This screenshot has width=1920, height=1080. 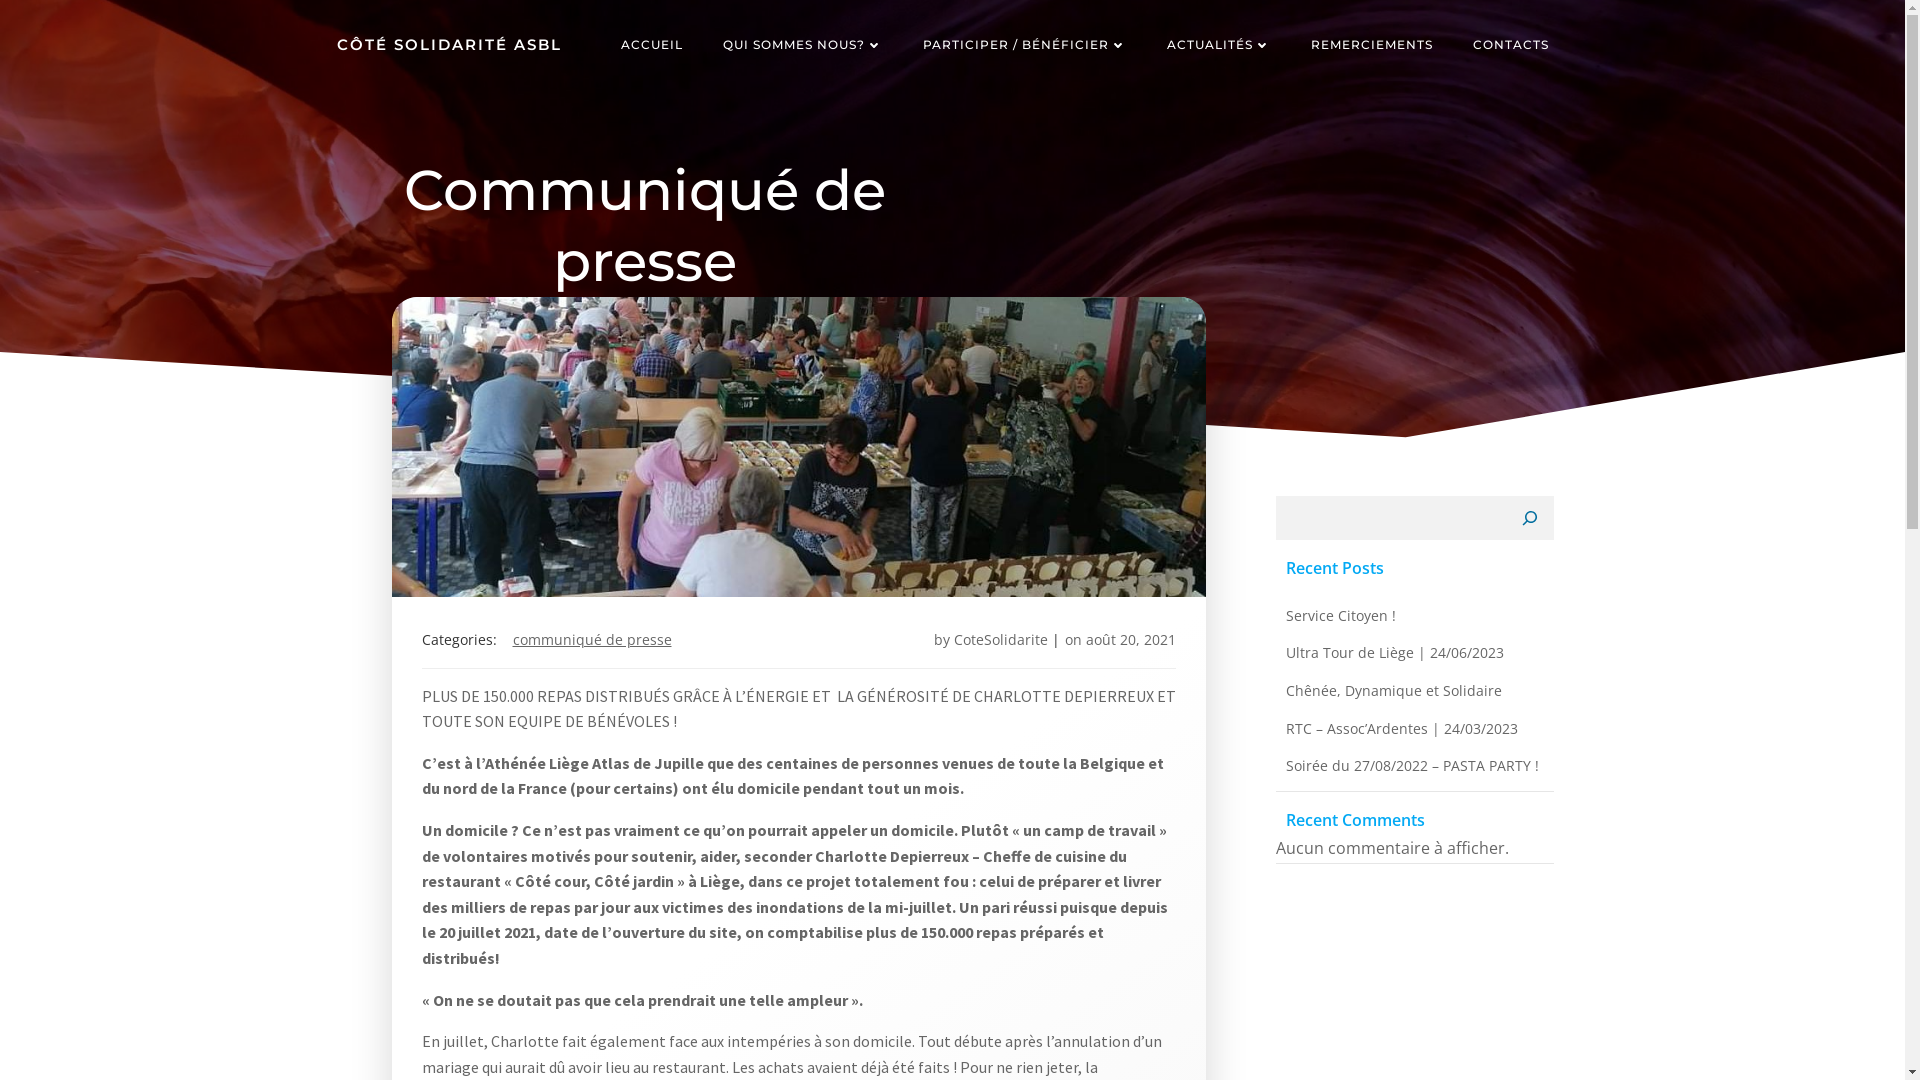 I want to click on CoteSolidarite, so click(x=1001, y=640).